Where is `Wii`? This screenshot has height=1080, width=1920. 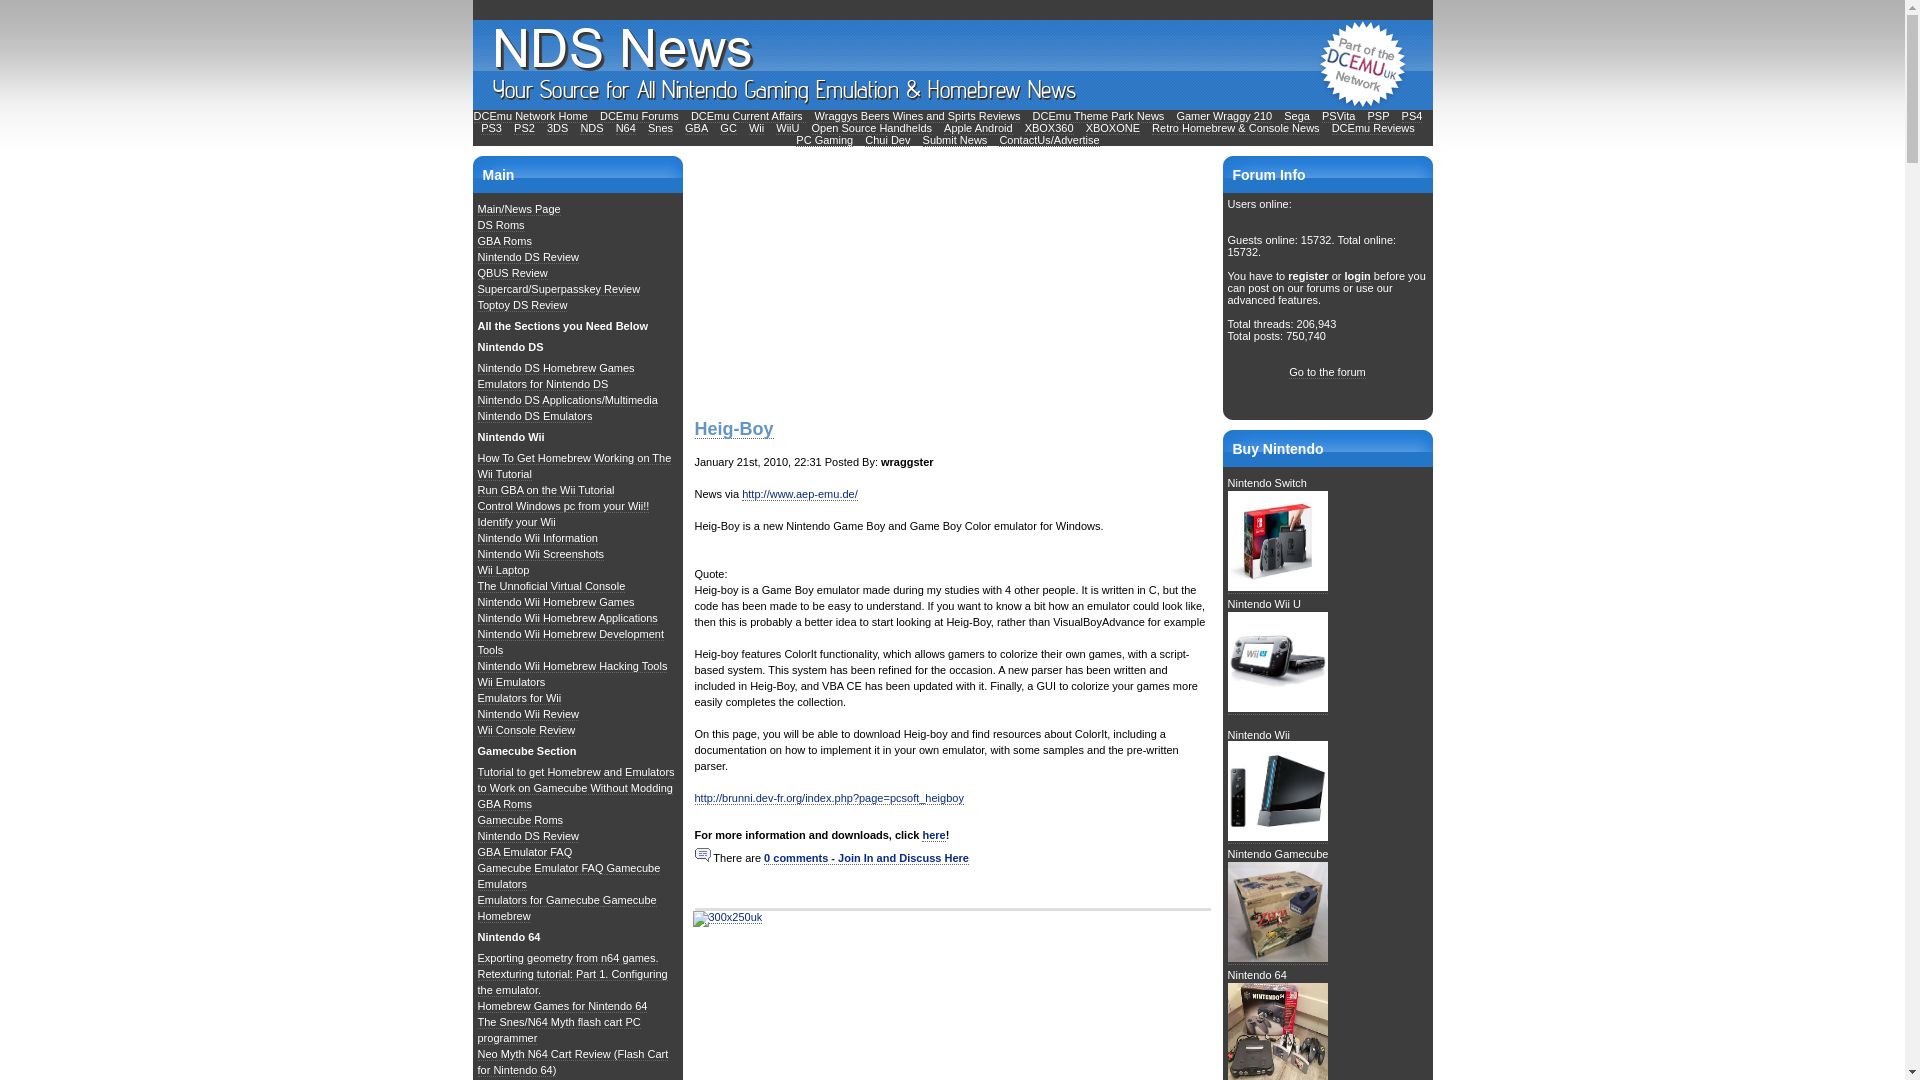
Wii is located at coordinates (756, 128).